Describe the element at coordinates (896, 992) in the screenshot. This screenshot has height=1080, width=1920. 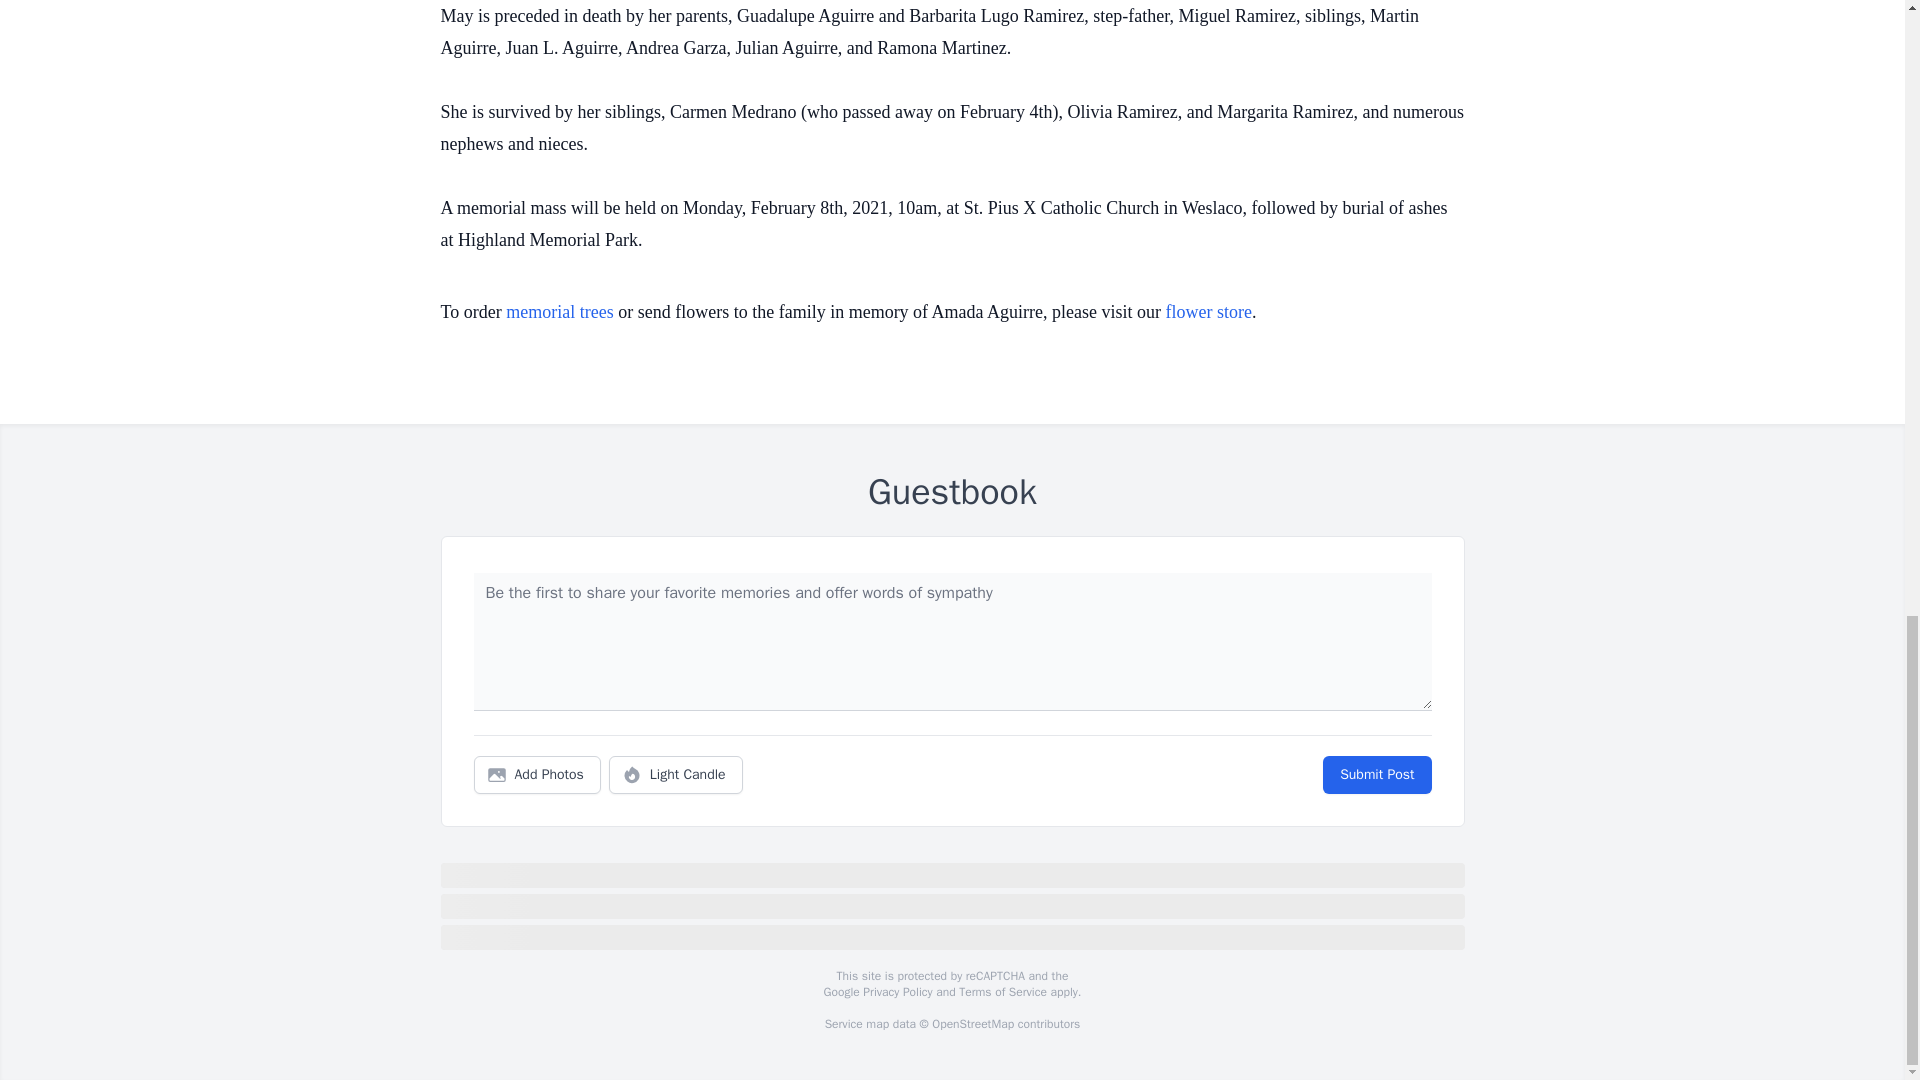
I see `Privacy Policy` at that location.